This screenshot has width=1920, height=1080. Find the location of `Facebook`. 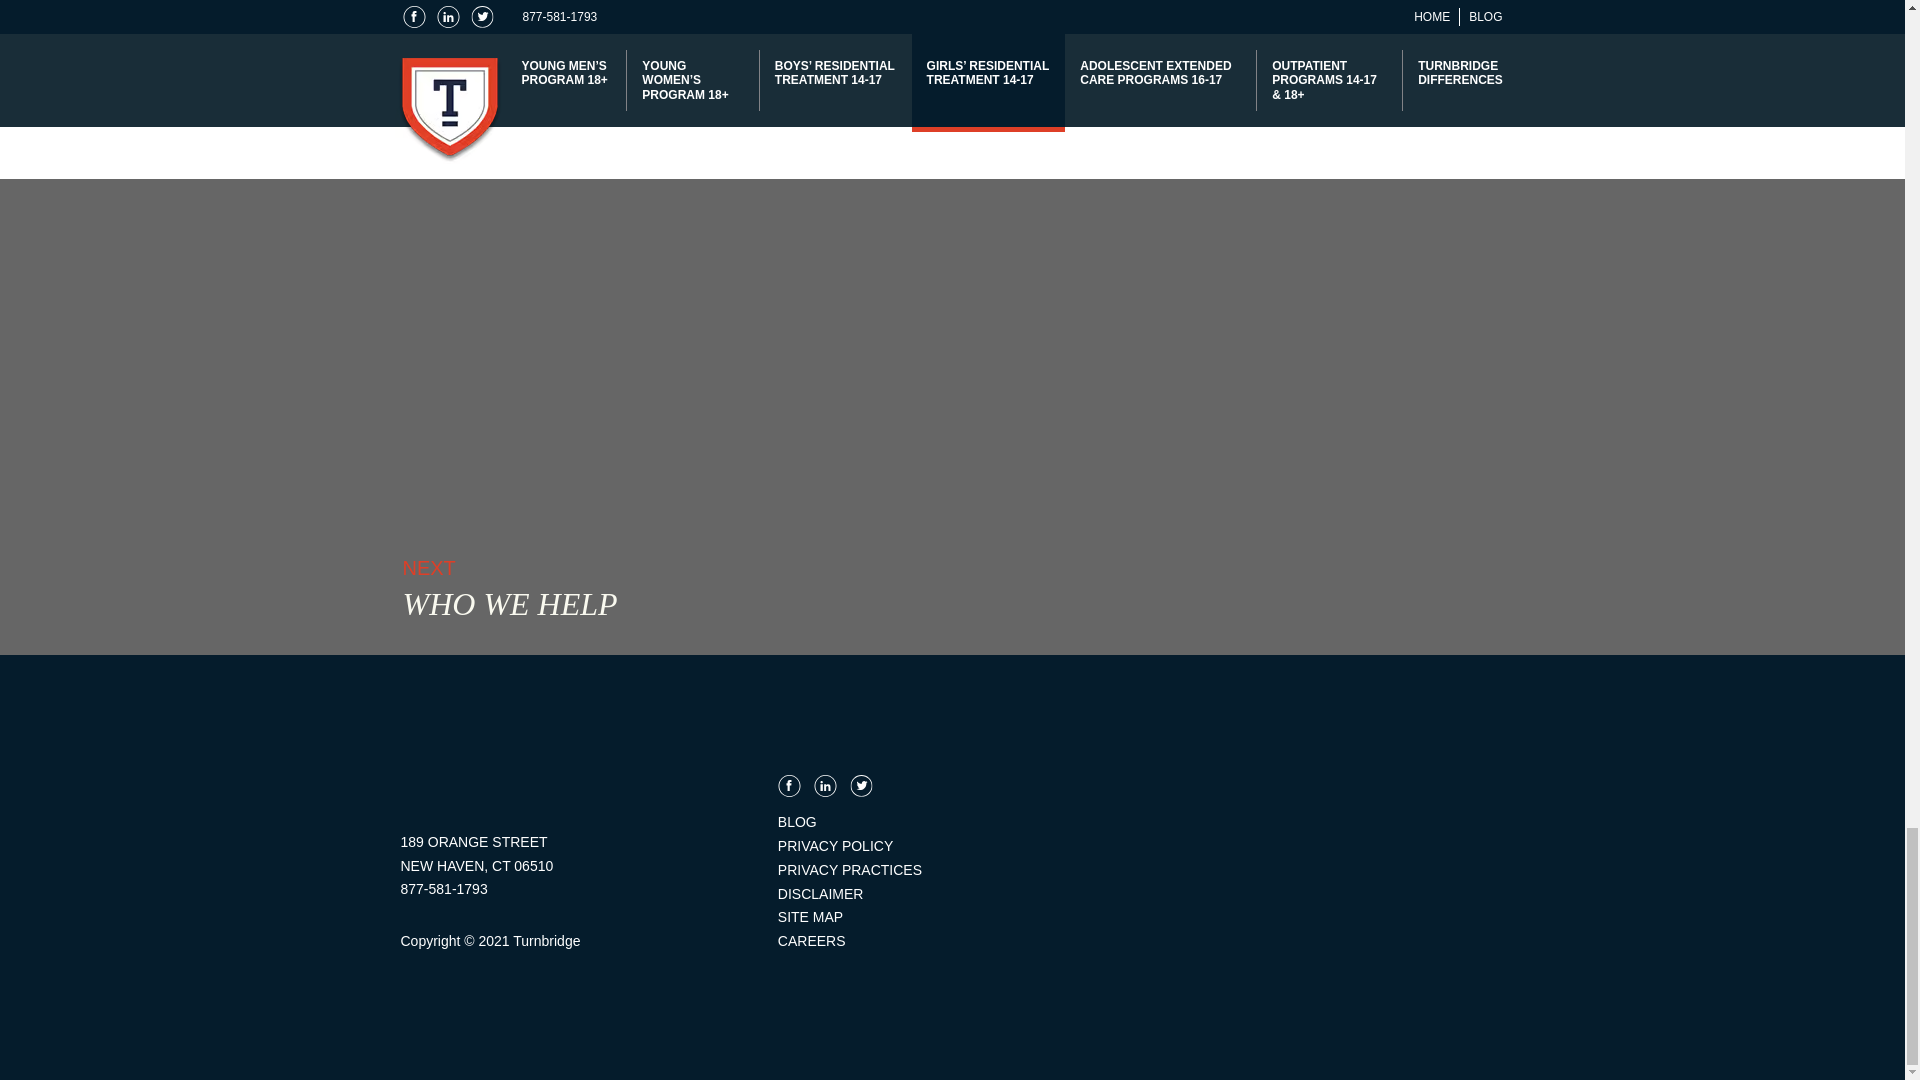

Facebook is located at coordinates (788, 786).